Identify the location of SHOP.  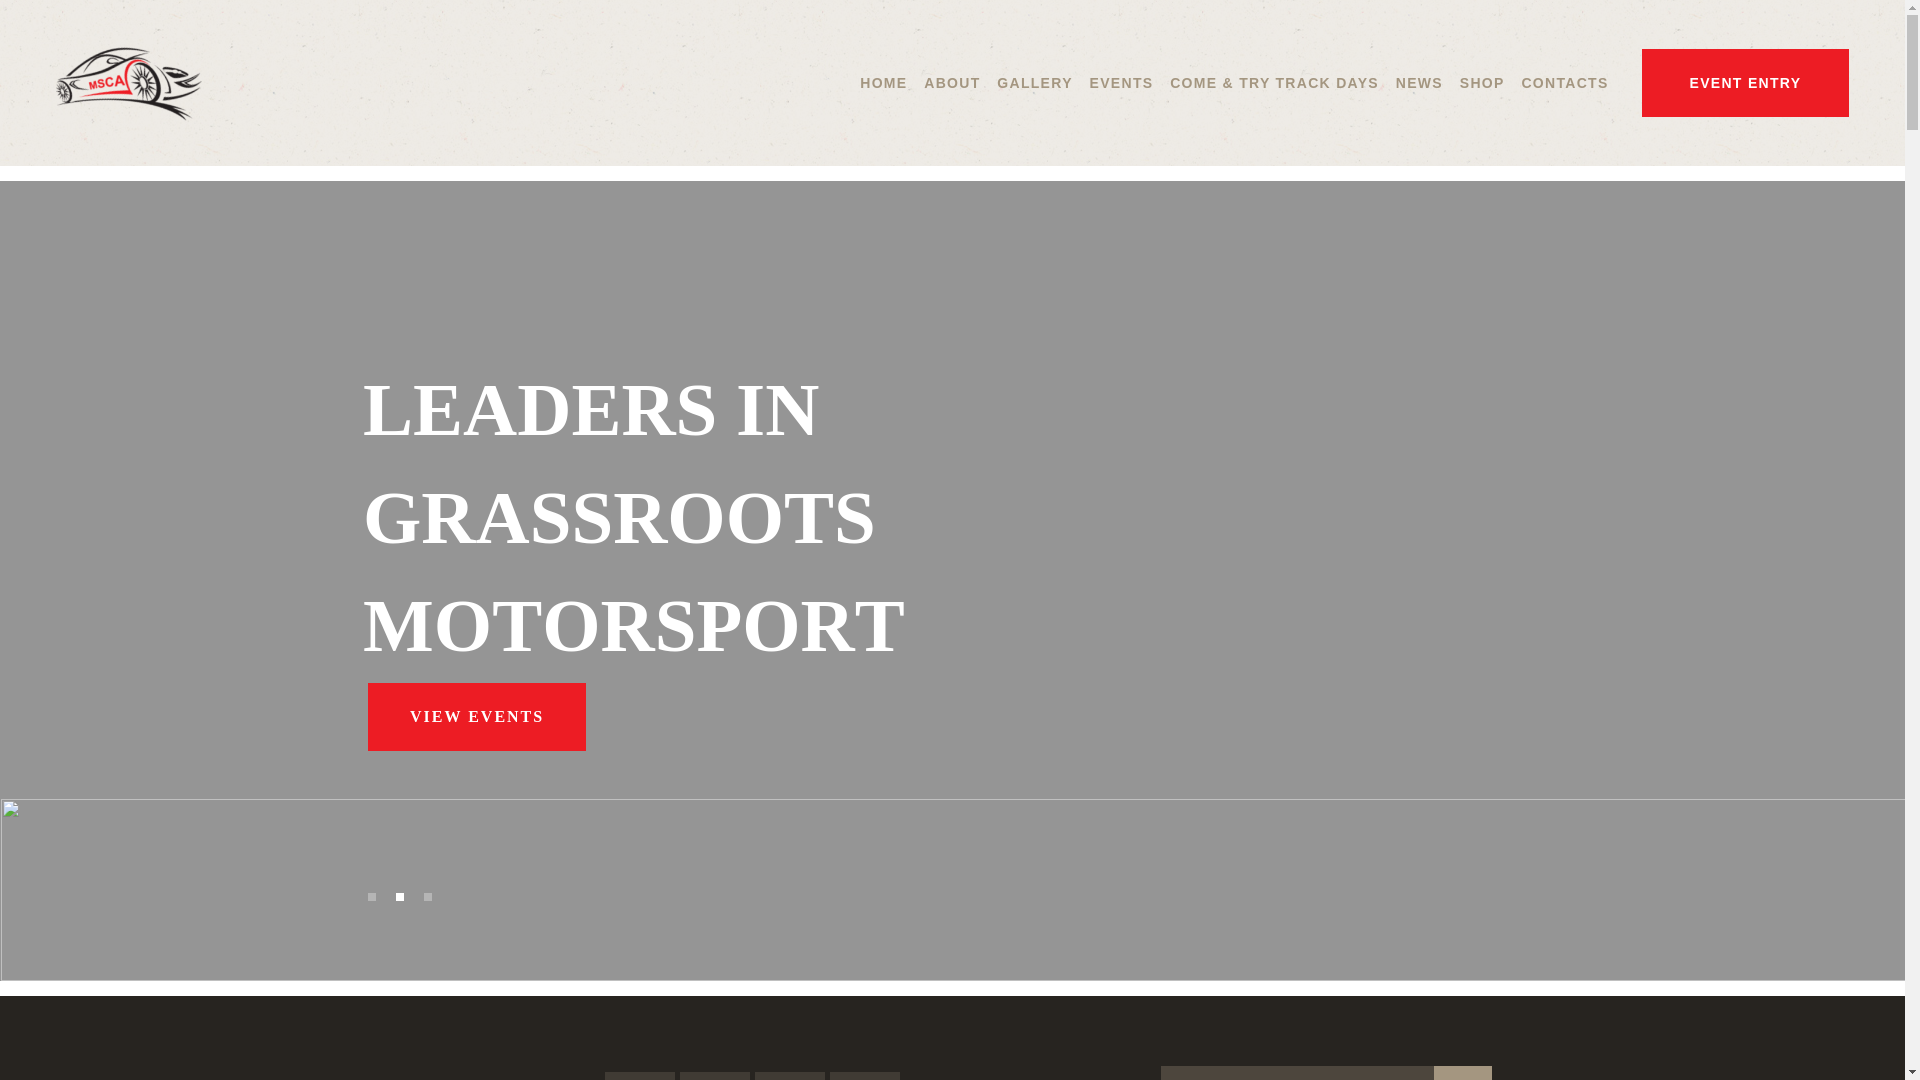
(1482, 84).